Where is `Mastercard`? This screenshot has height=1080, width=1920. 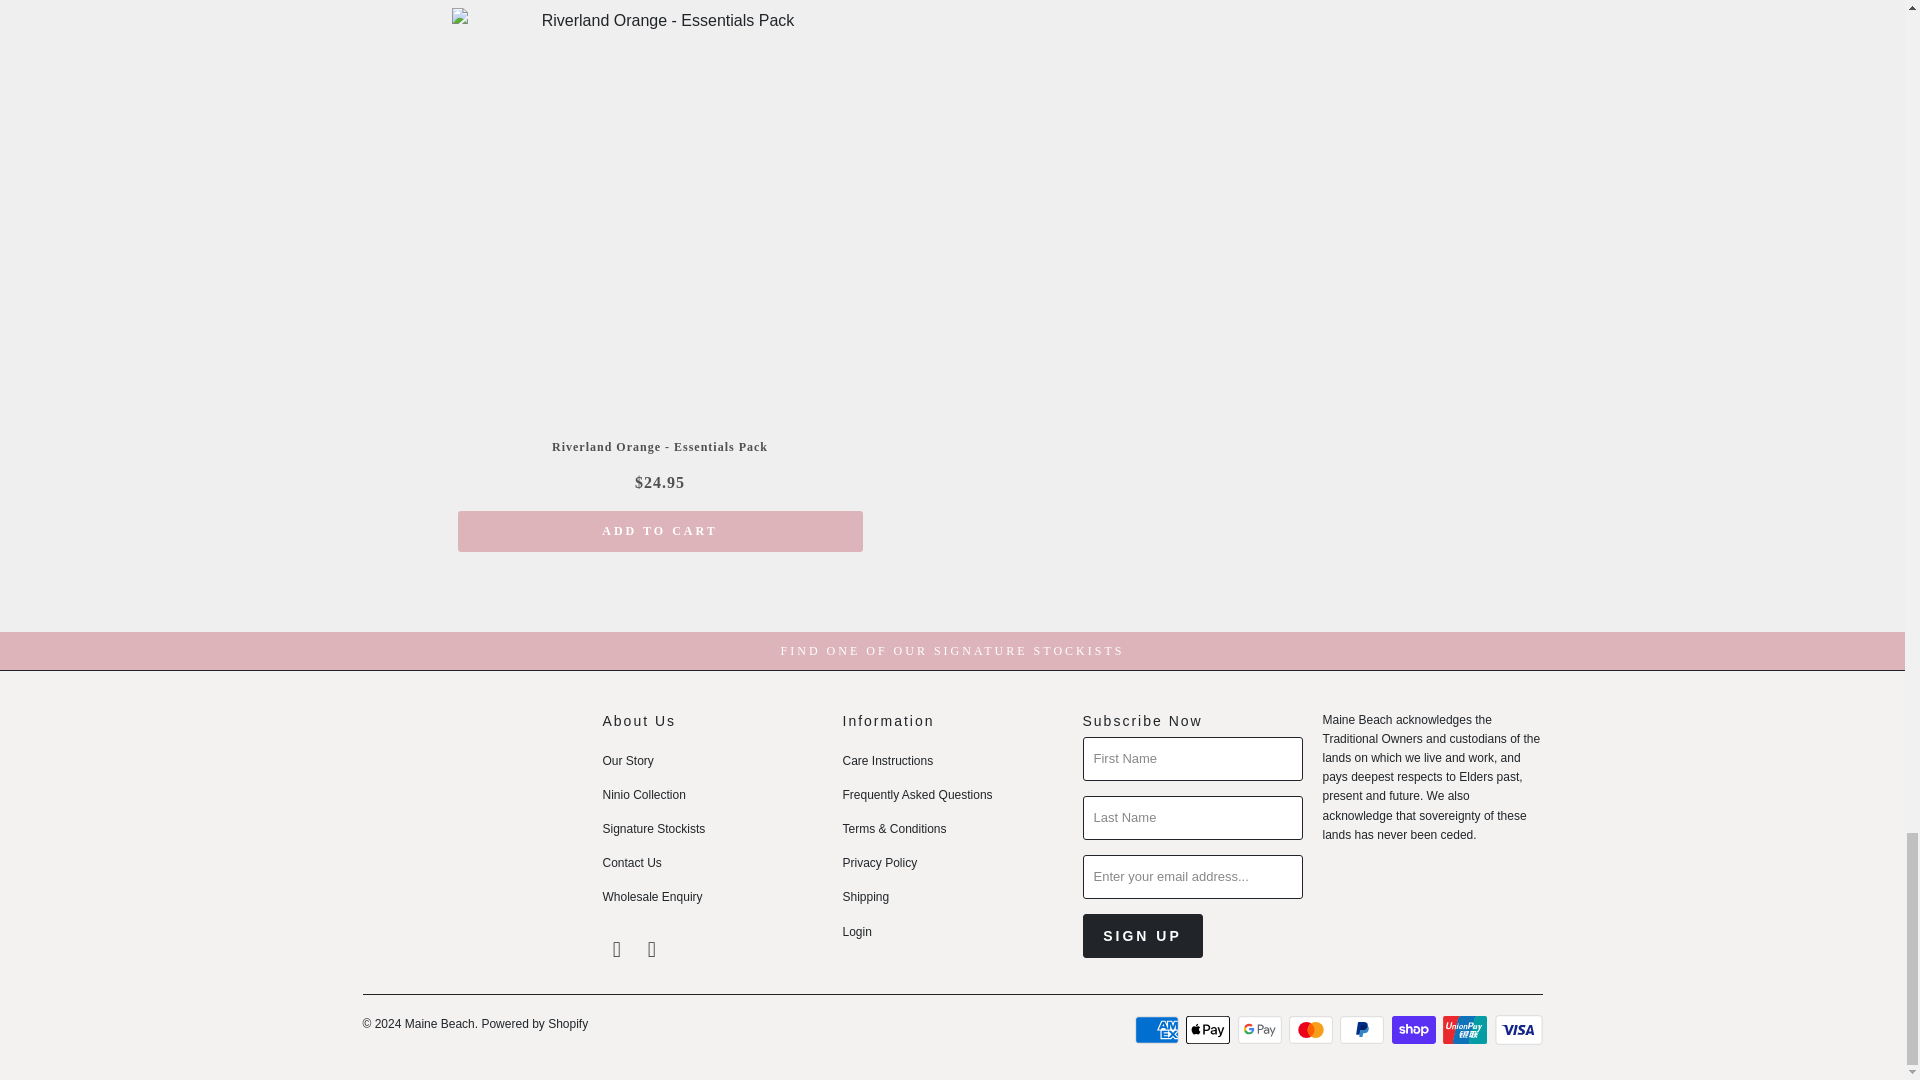
Mastercard is located at coordinates (1312, 1030).